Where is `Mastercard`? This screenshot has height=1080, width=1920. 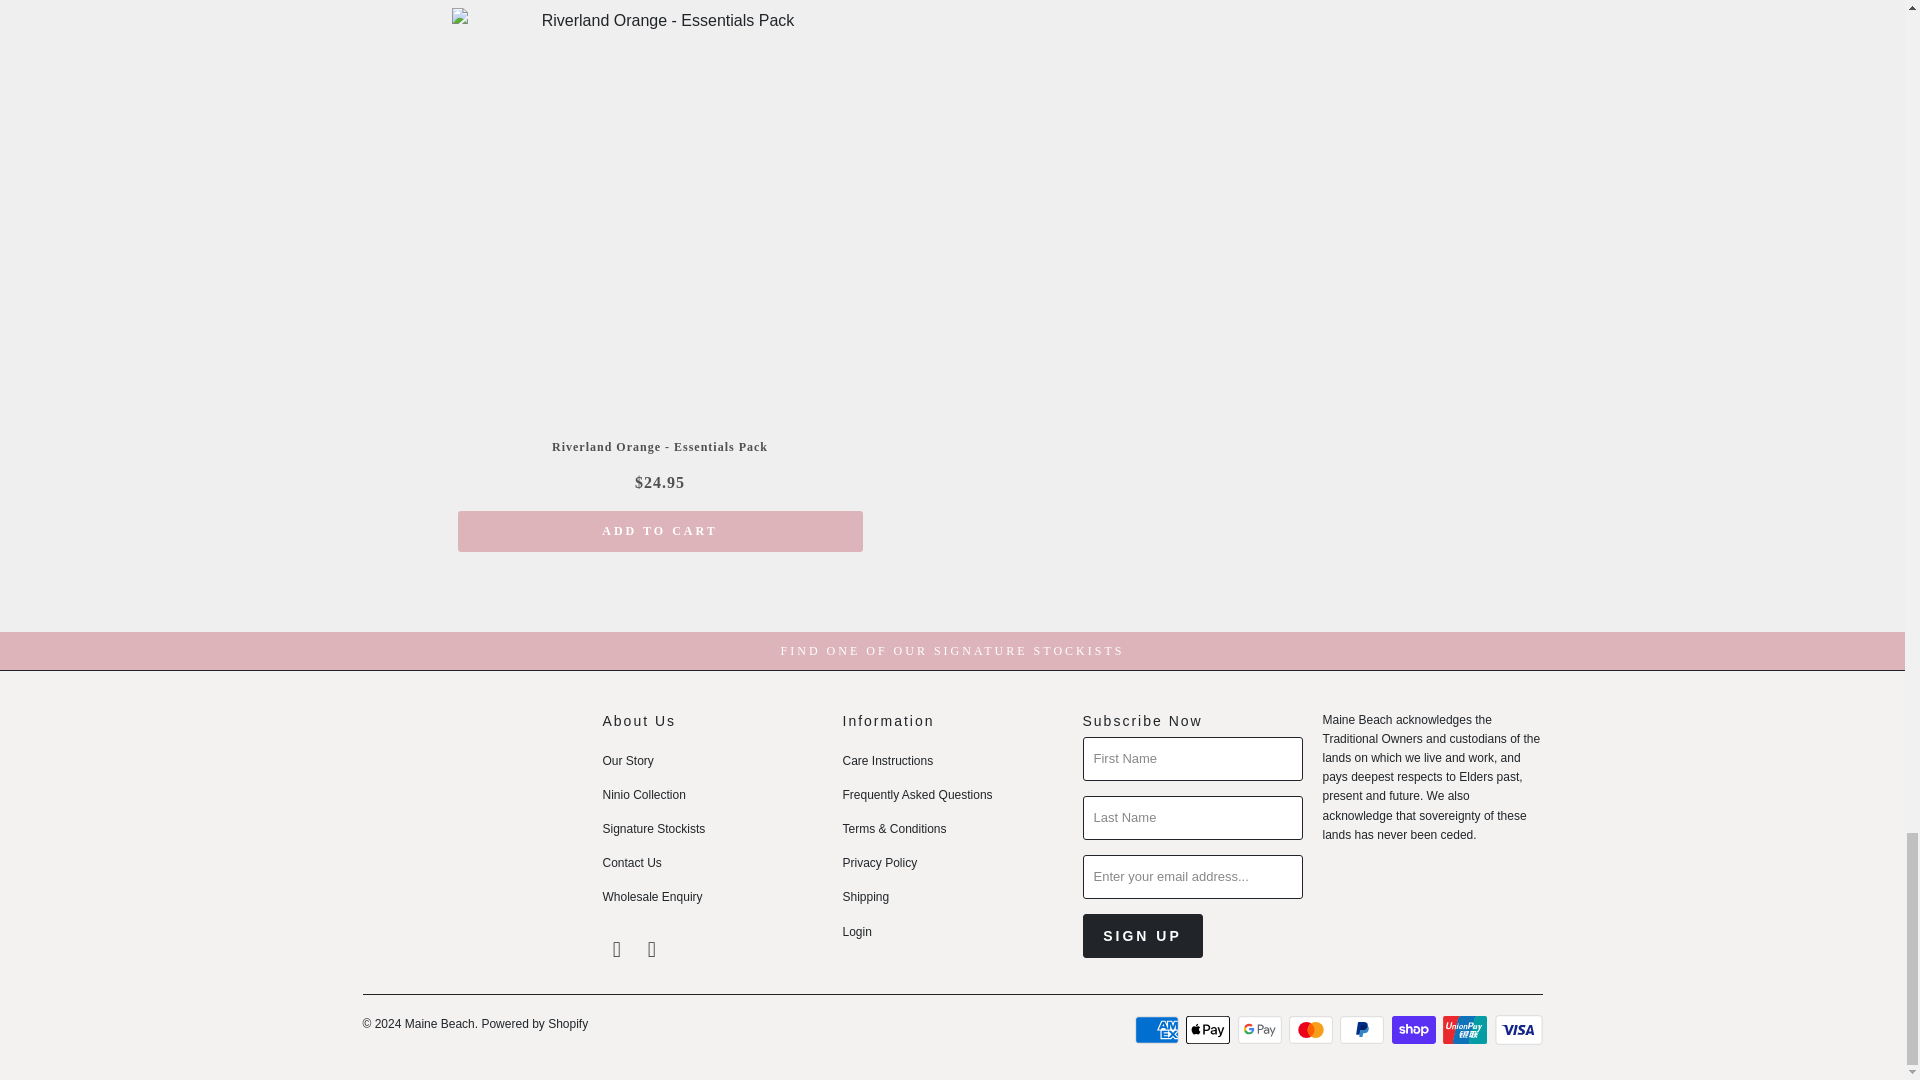
Mastercard is located at coordinates (1312, 1030).